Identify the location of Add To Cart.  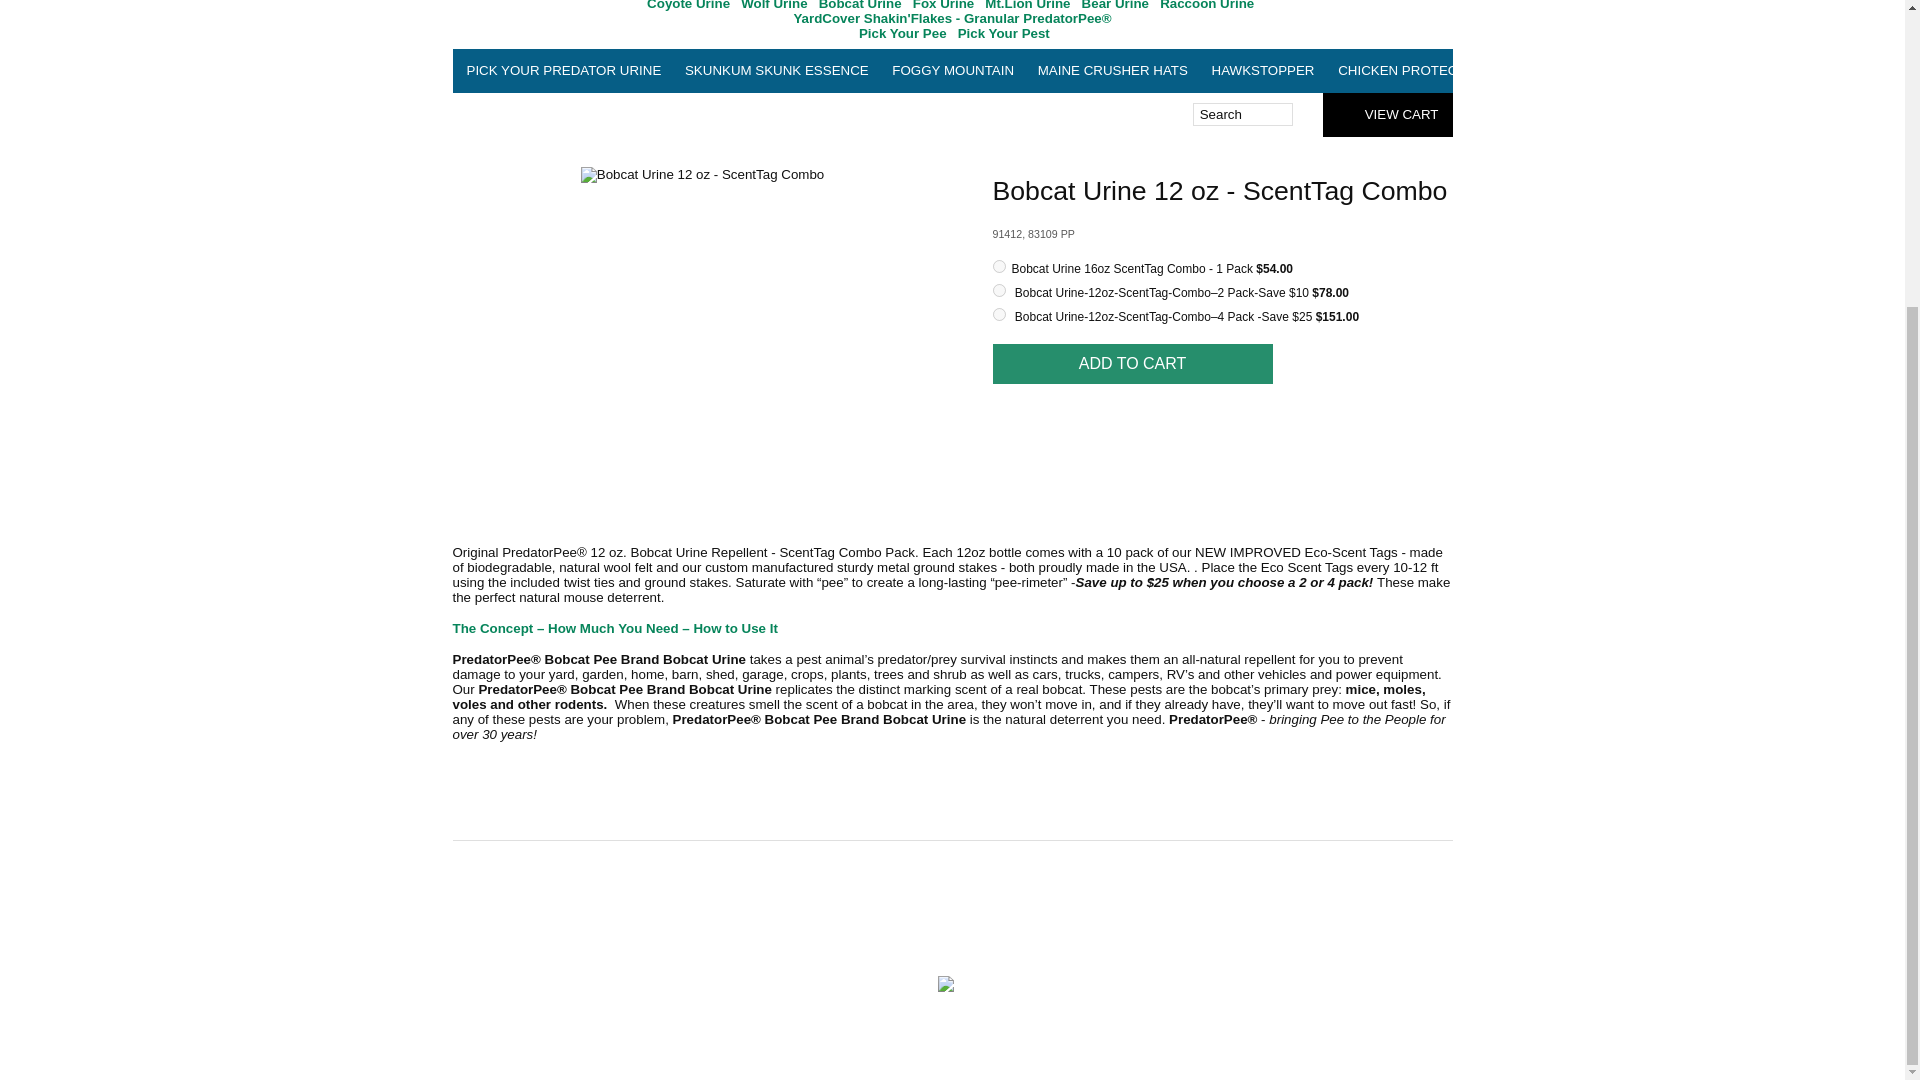
(1132, 364).